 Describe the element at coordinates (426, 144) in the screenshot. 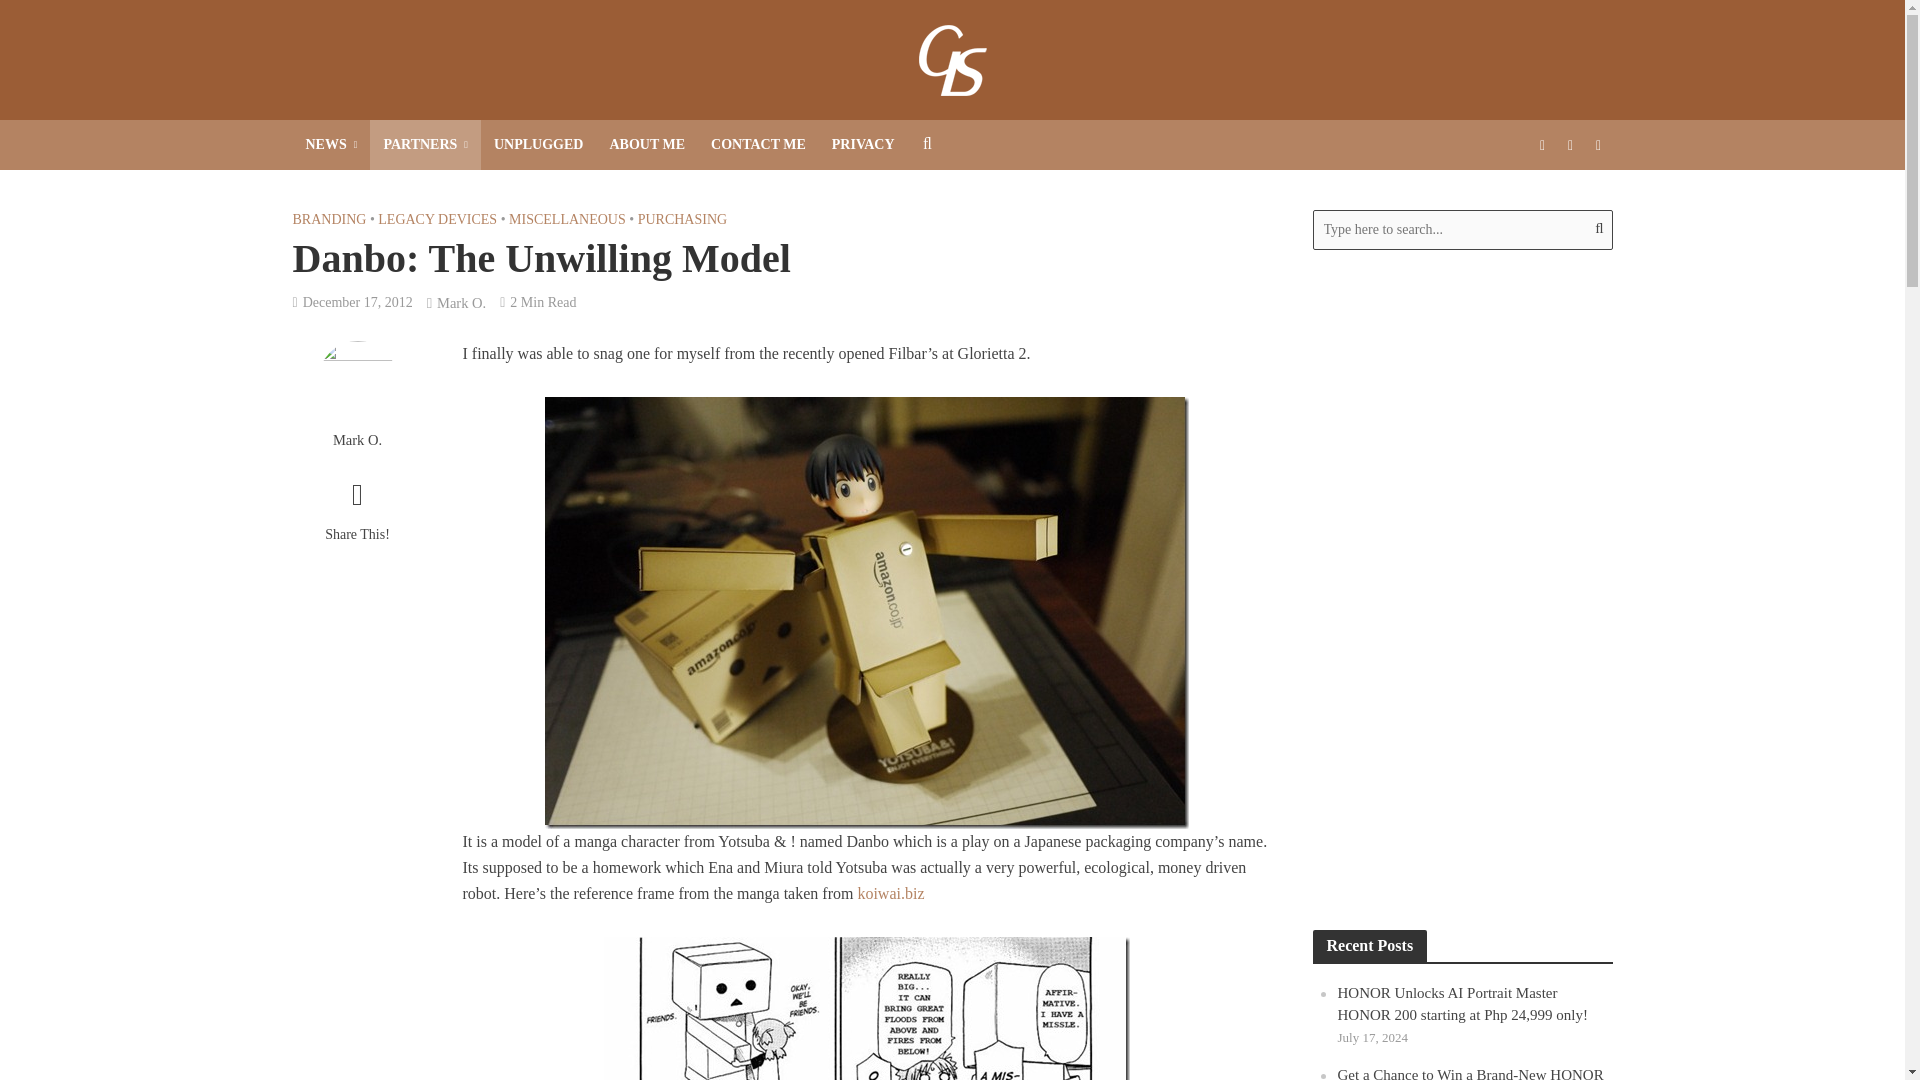

I see `PARTNERS` at that location.